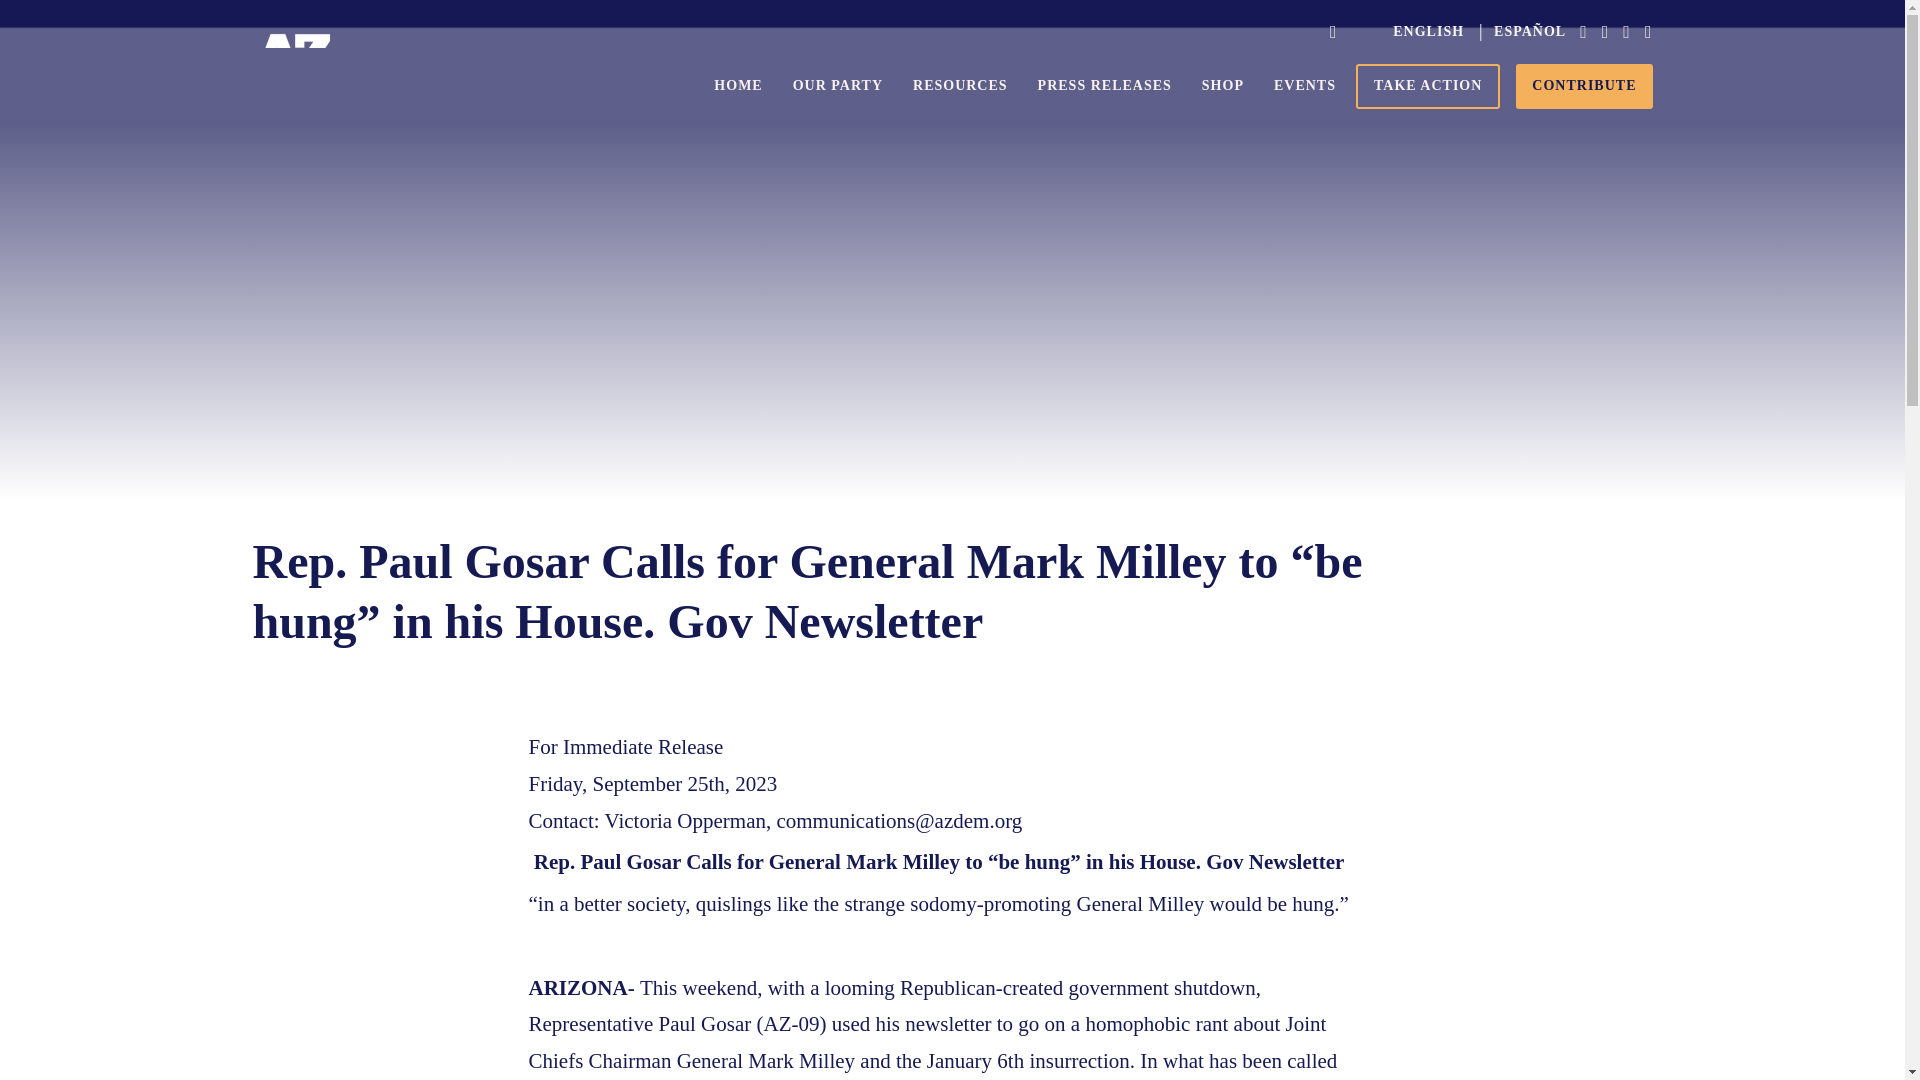 This screenshot has width=1920, height=1080. Describe the element at coordinates (1428, 32) in the screenshot. I see `ENGLISH` at that location.